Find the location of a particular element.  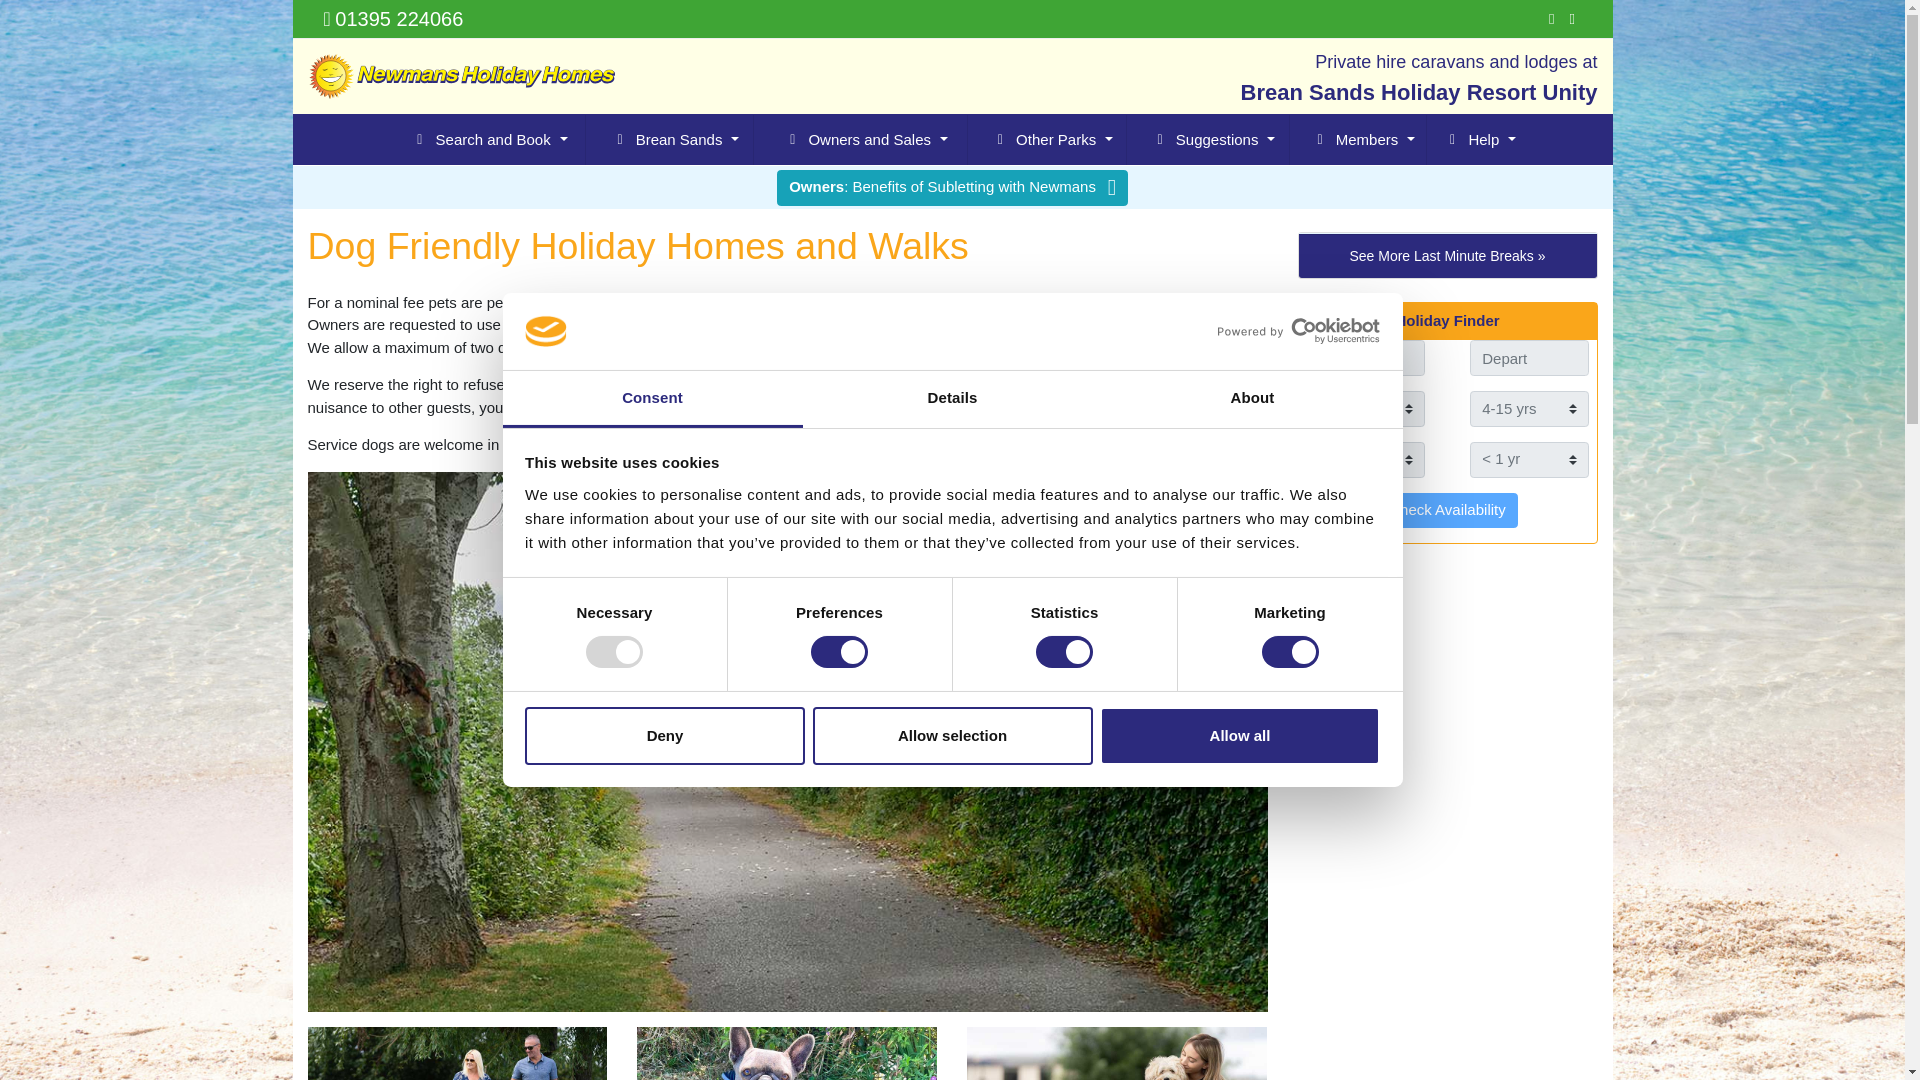

Deny is located at coordinates (664, 736).